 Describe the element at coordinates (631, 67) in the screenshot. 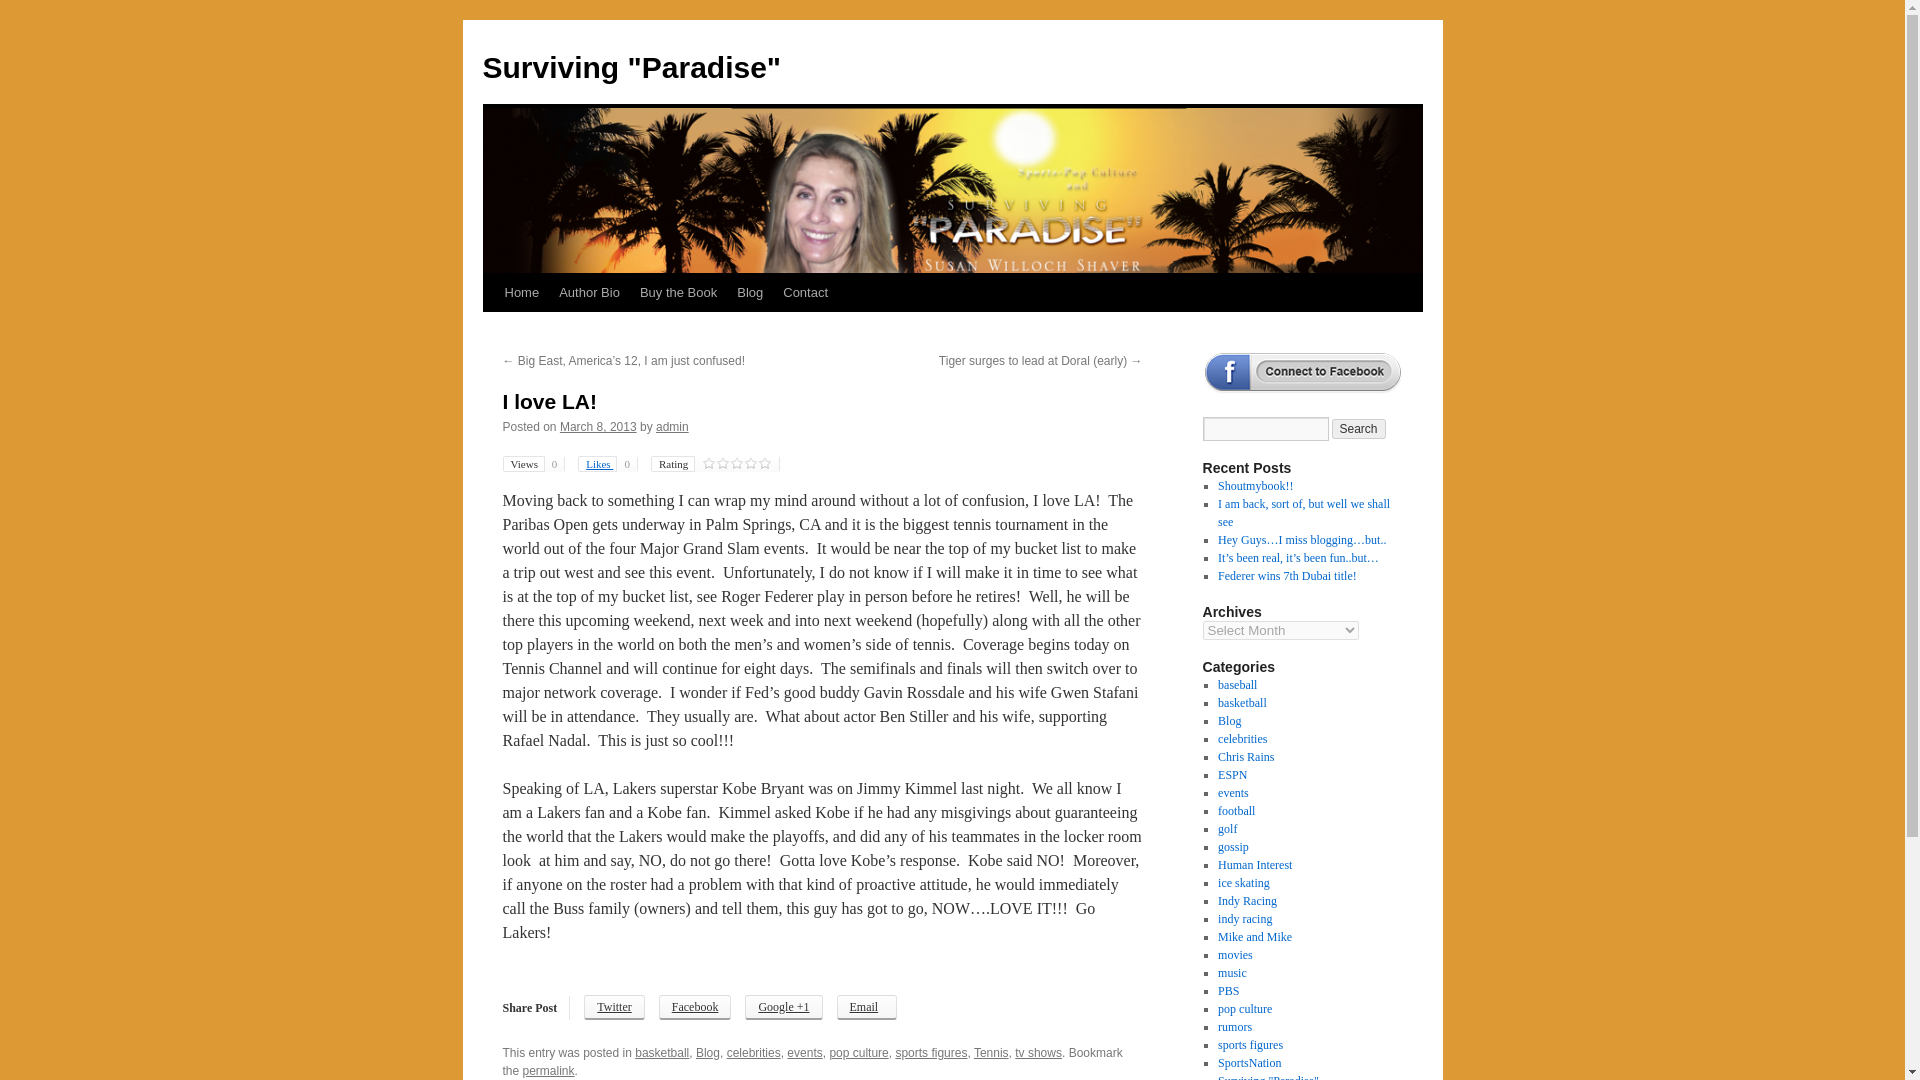

I see `Surviving "Paradise"` at that location.